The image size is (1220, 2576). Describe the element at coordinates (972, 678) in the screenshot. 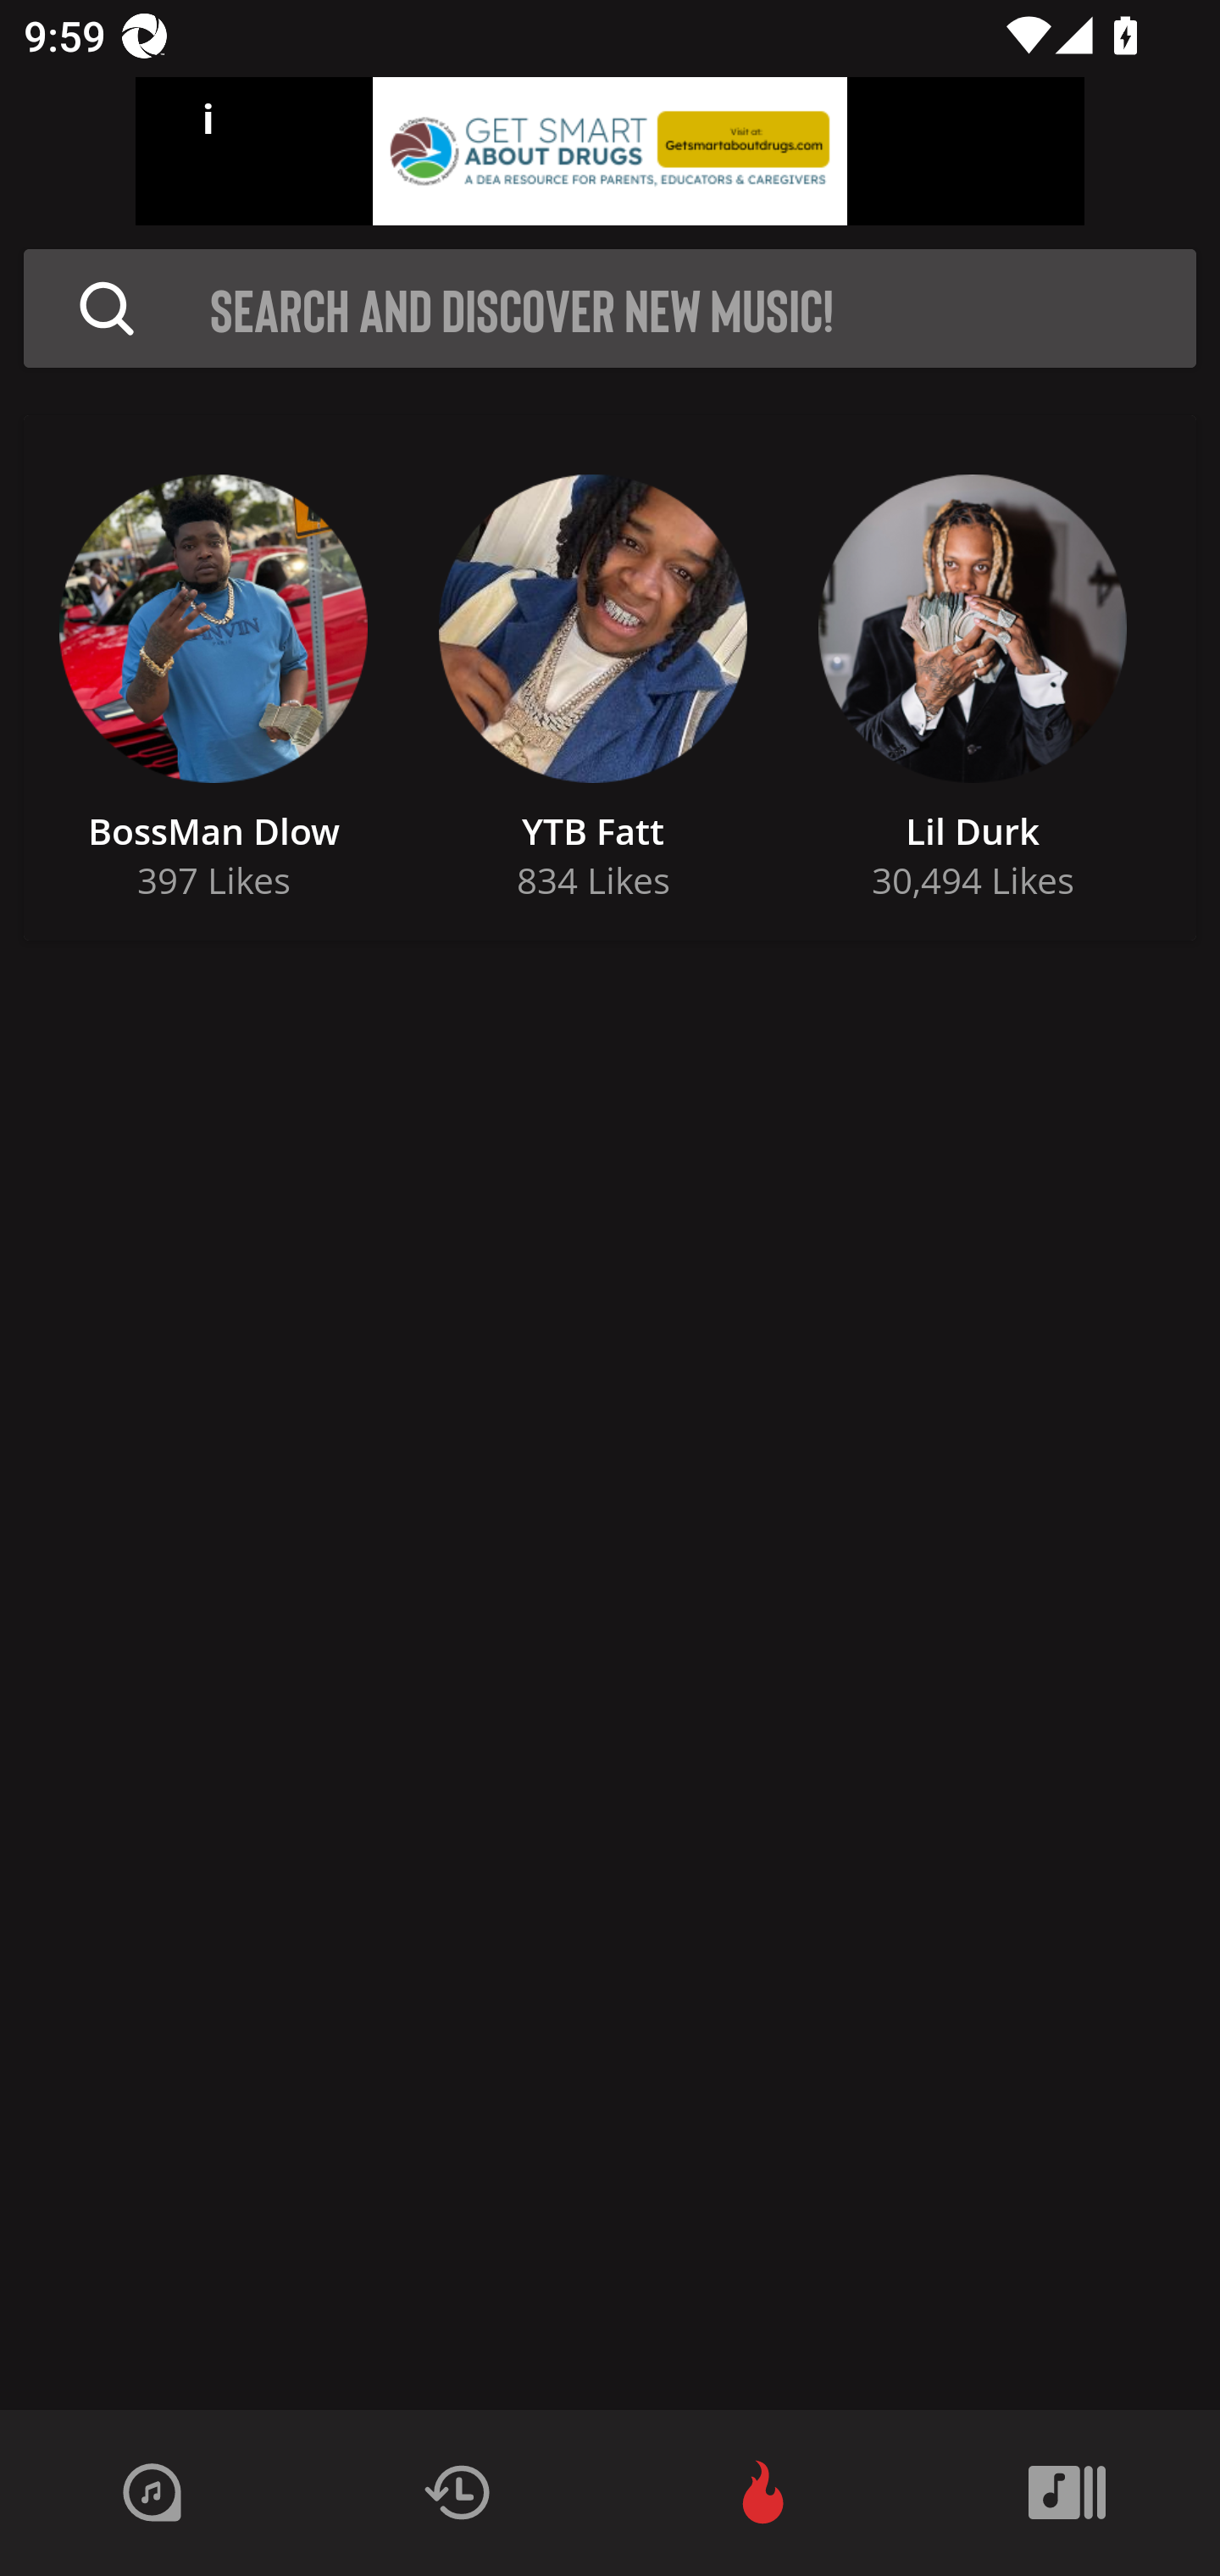

I see `Description Lil Durk 30,494 Likes` at that location.